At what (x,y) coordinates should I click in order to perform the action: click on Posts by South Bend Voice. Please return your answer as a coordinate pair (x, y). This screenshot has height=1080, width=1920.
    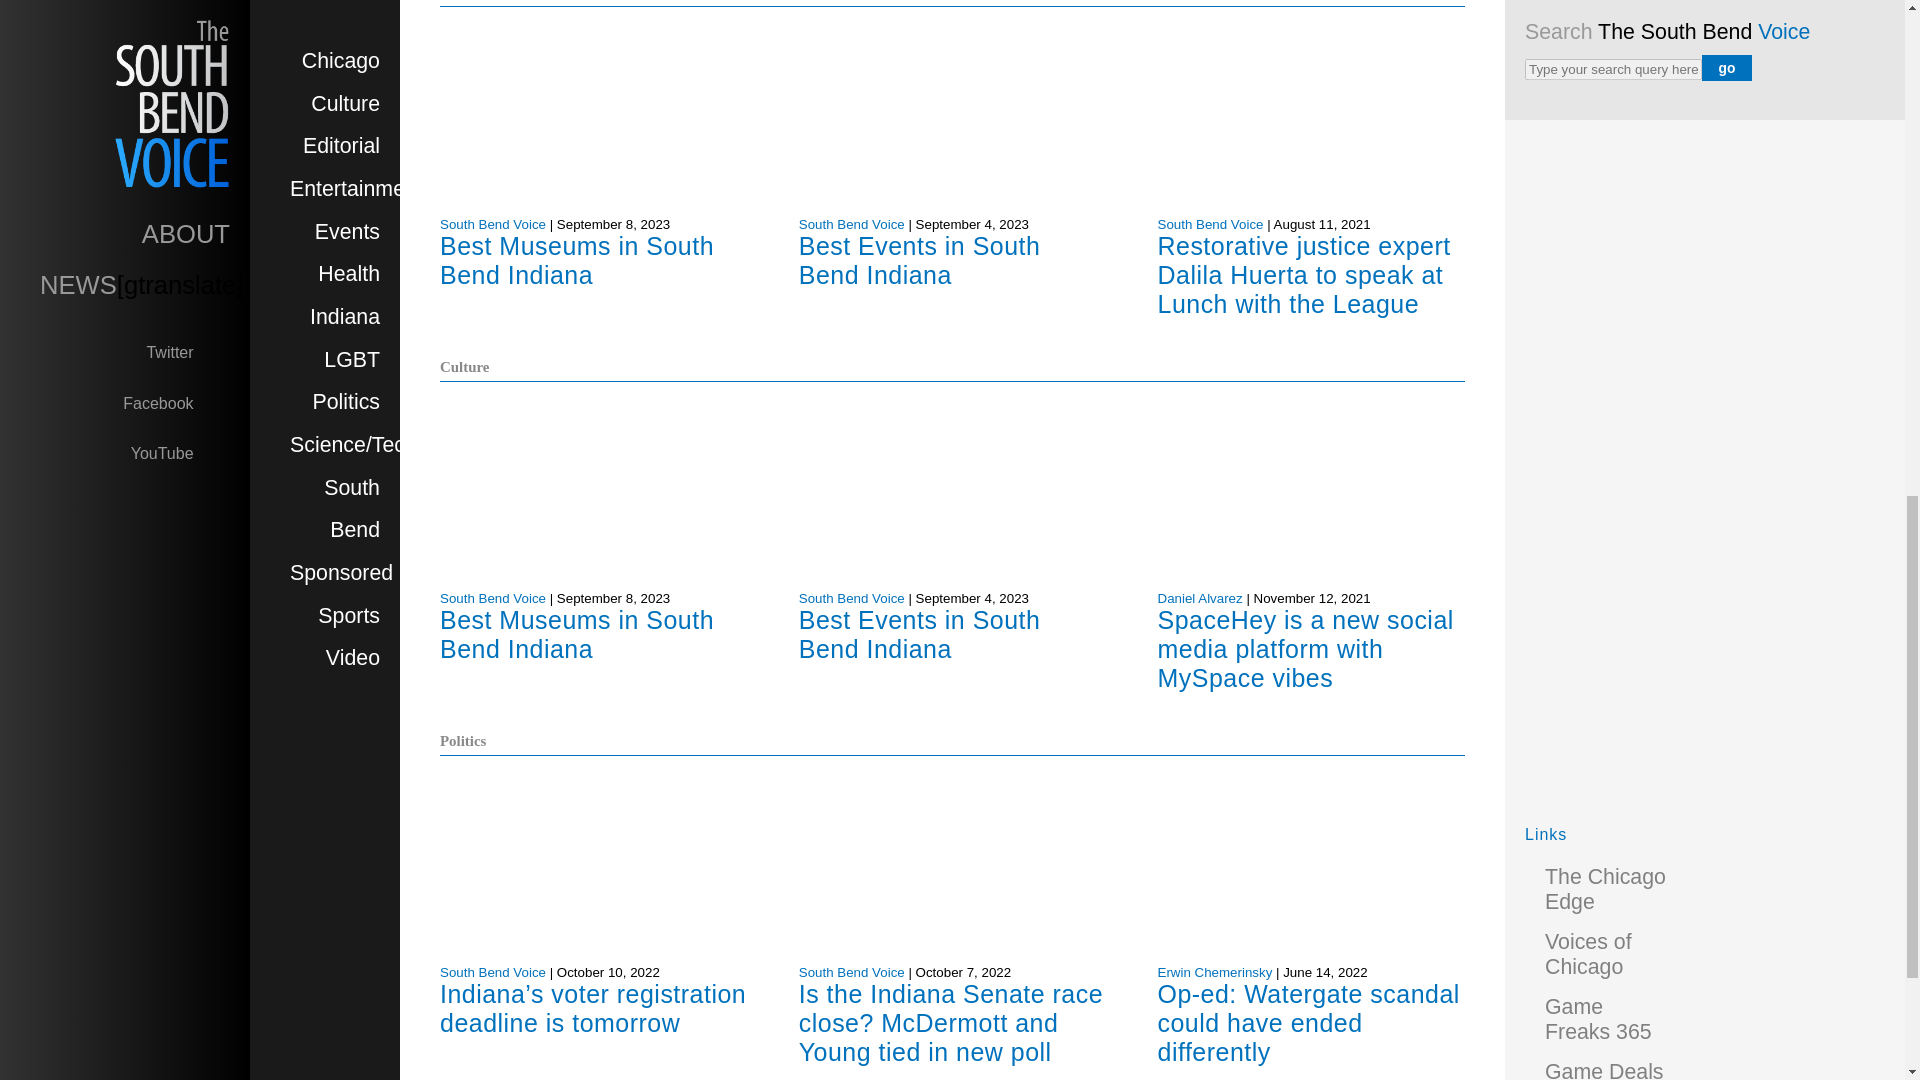
    Looking at the image, I should click on (851, 972).